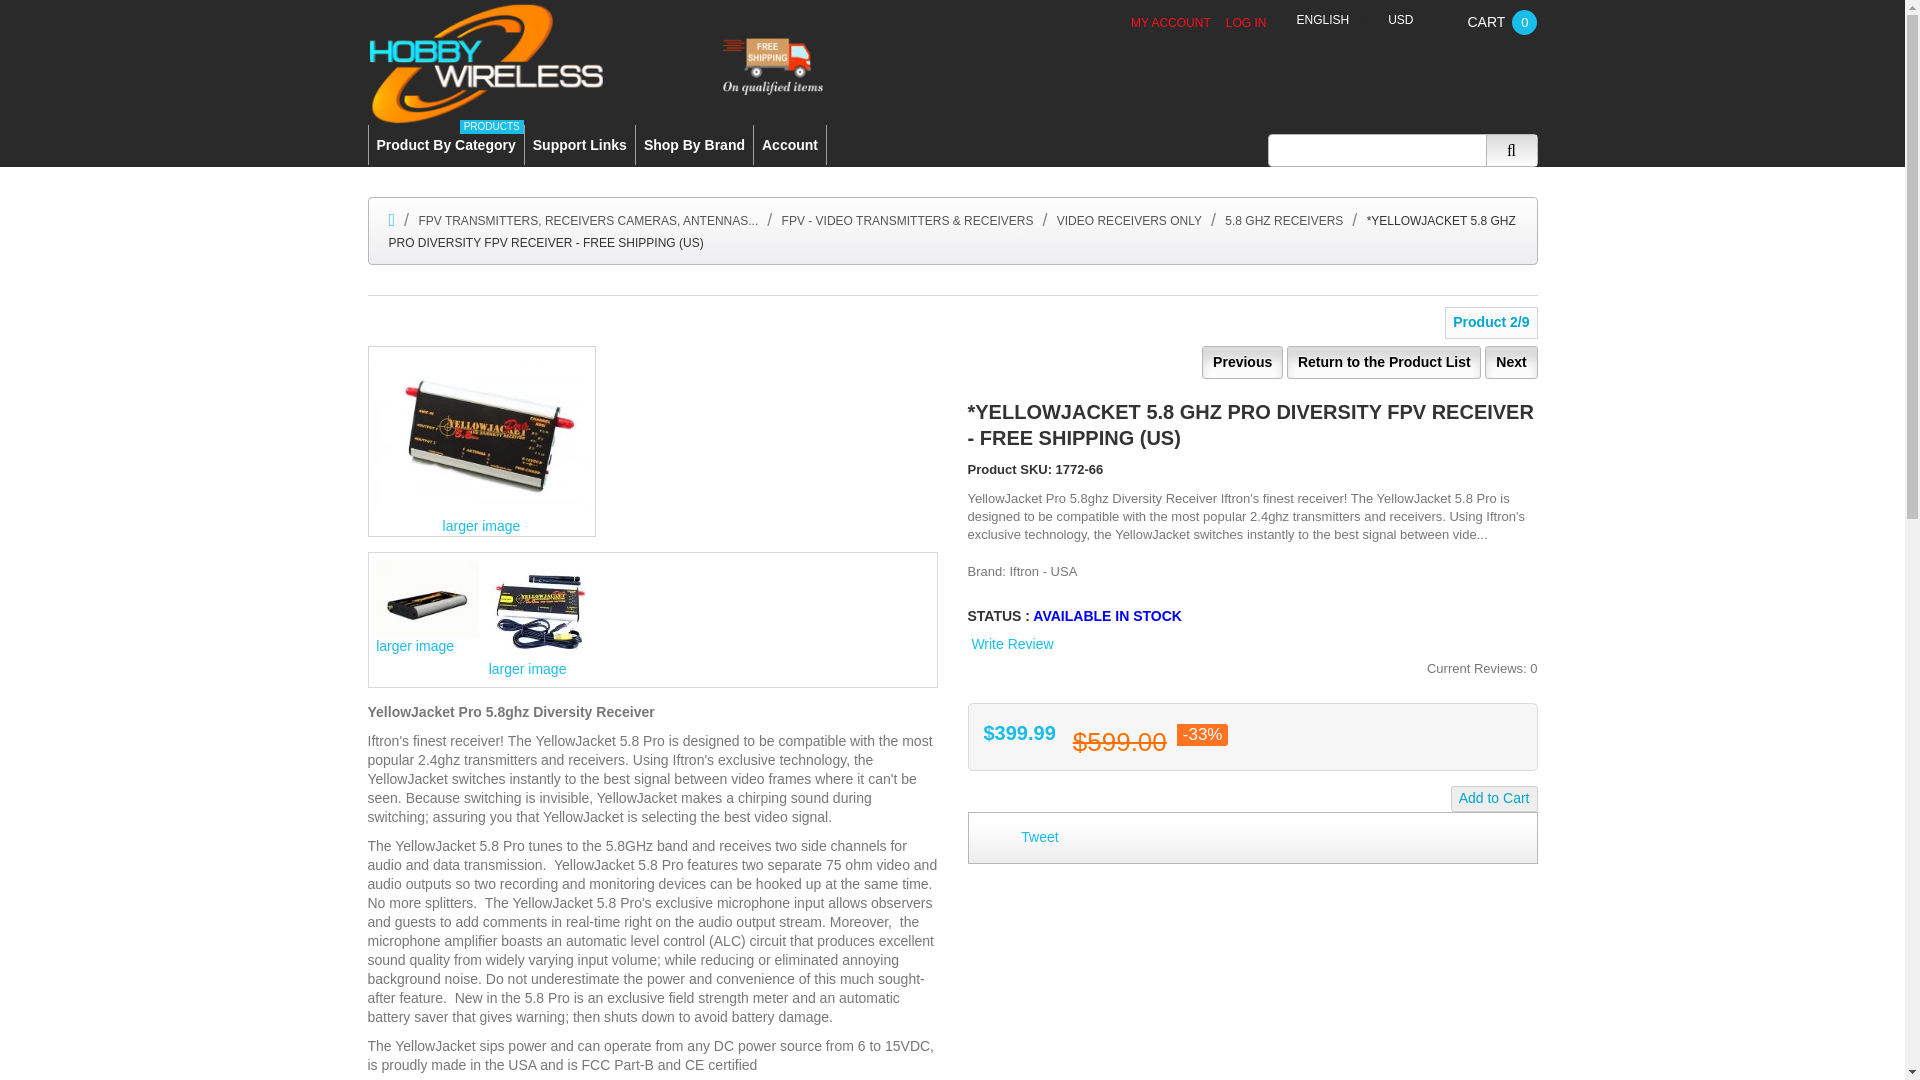 The width and height of the screenshot is (1920, 1080). What do you see at coordinates (694, 145) in the screenshot?
I see `Add to Cart` at bounding box center [694, 145].